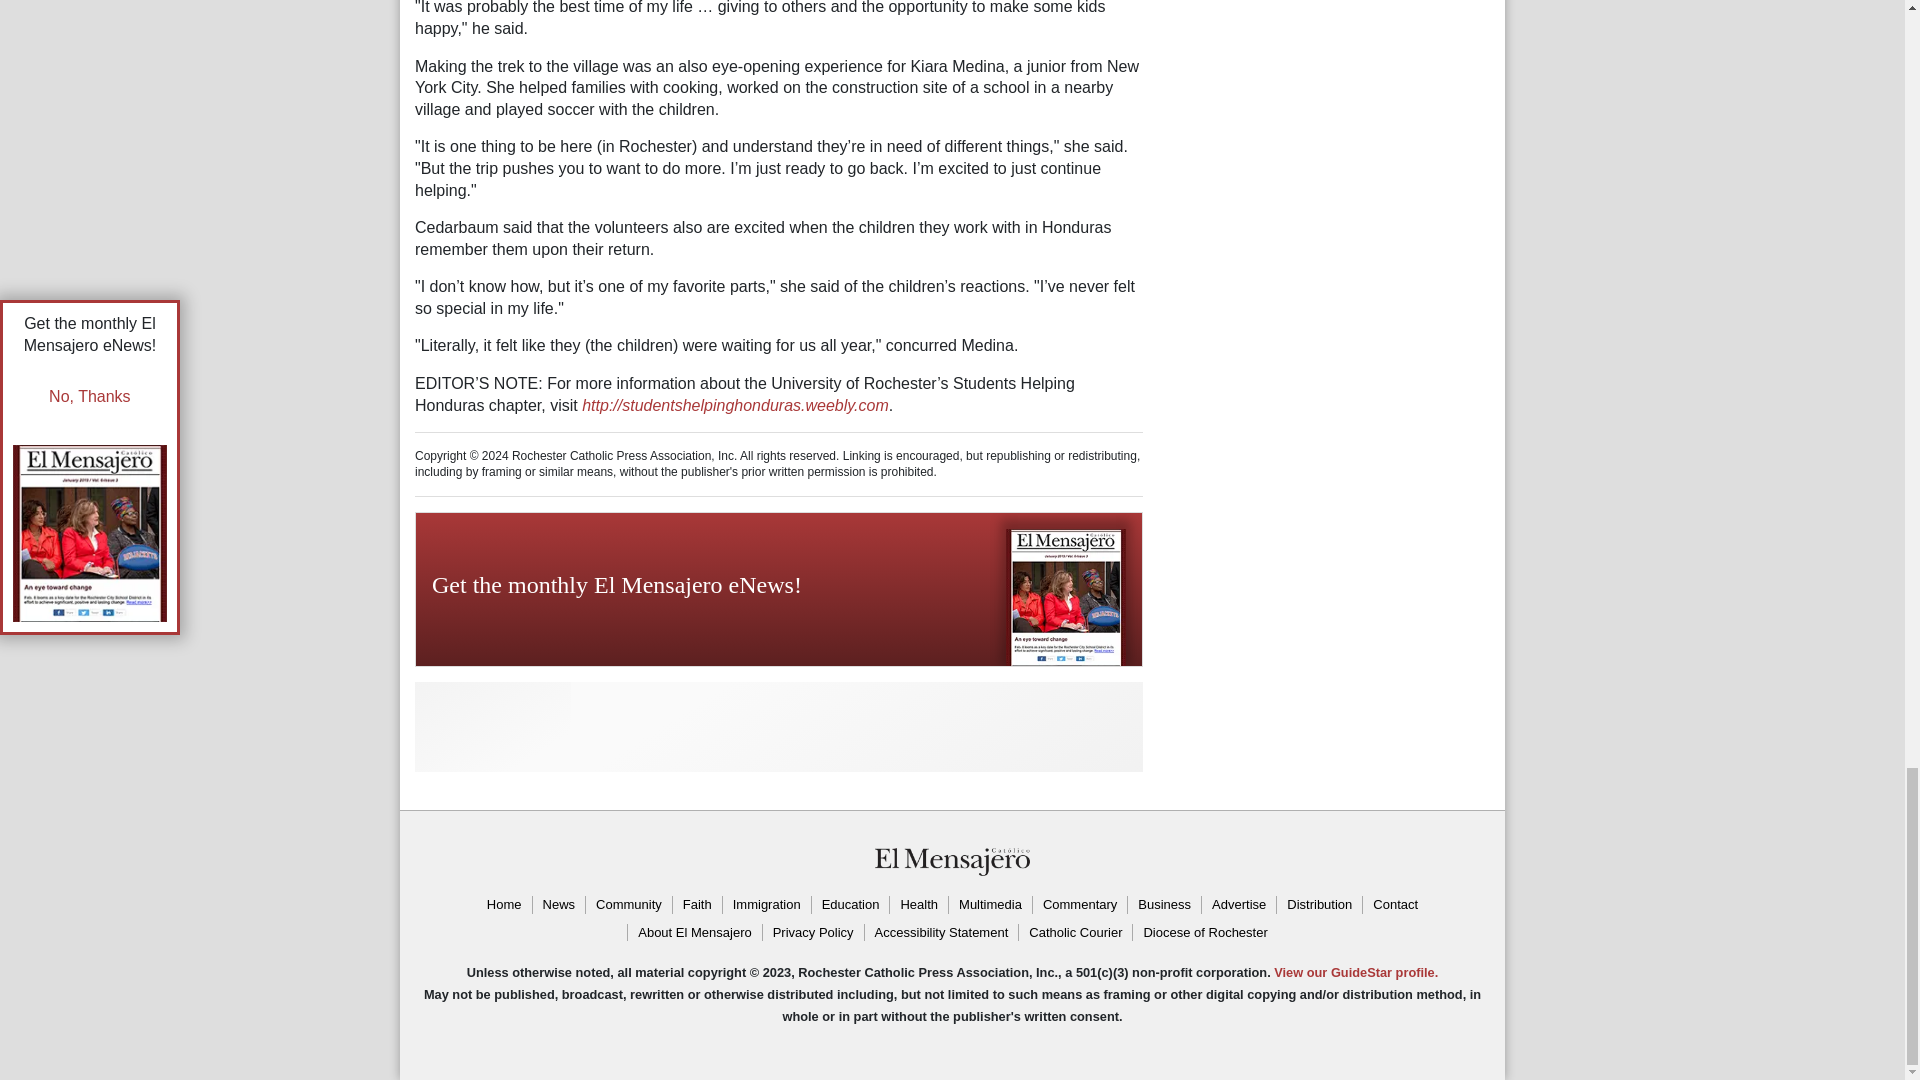 Image resolution: width=1920 pixels, height=1080 pixels. Describe the element at coordinates (1394, 904) in the screenshot. I see `Contact` at that location.